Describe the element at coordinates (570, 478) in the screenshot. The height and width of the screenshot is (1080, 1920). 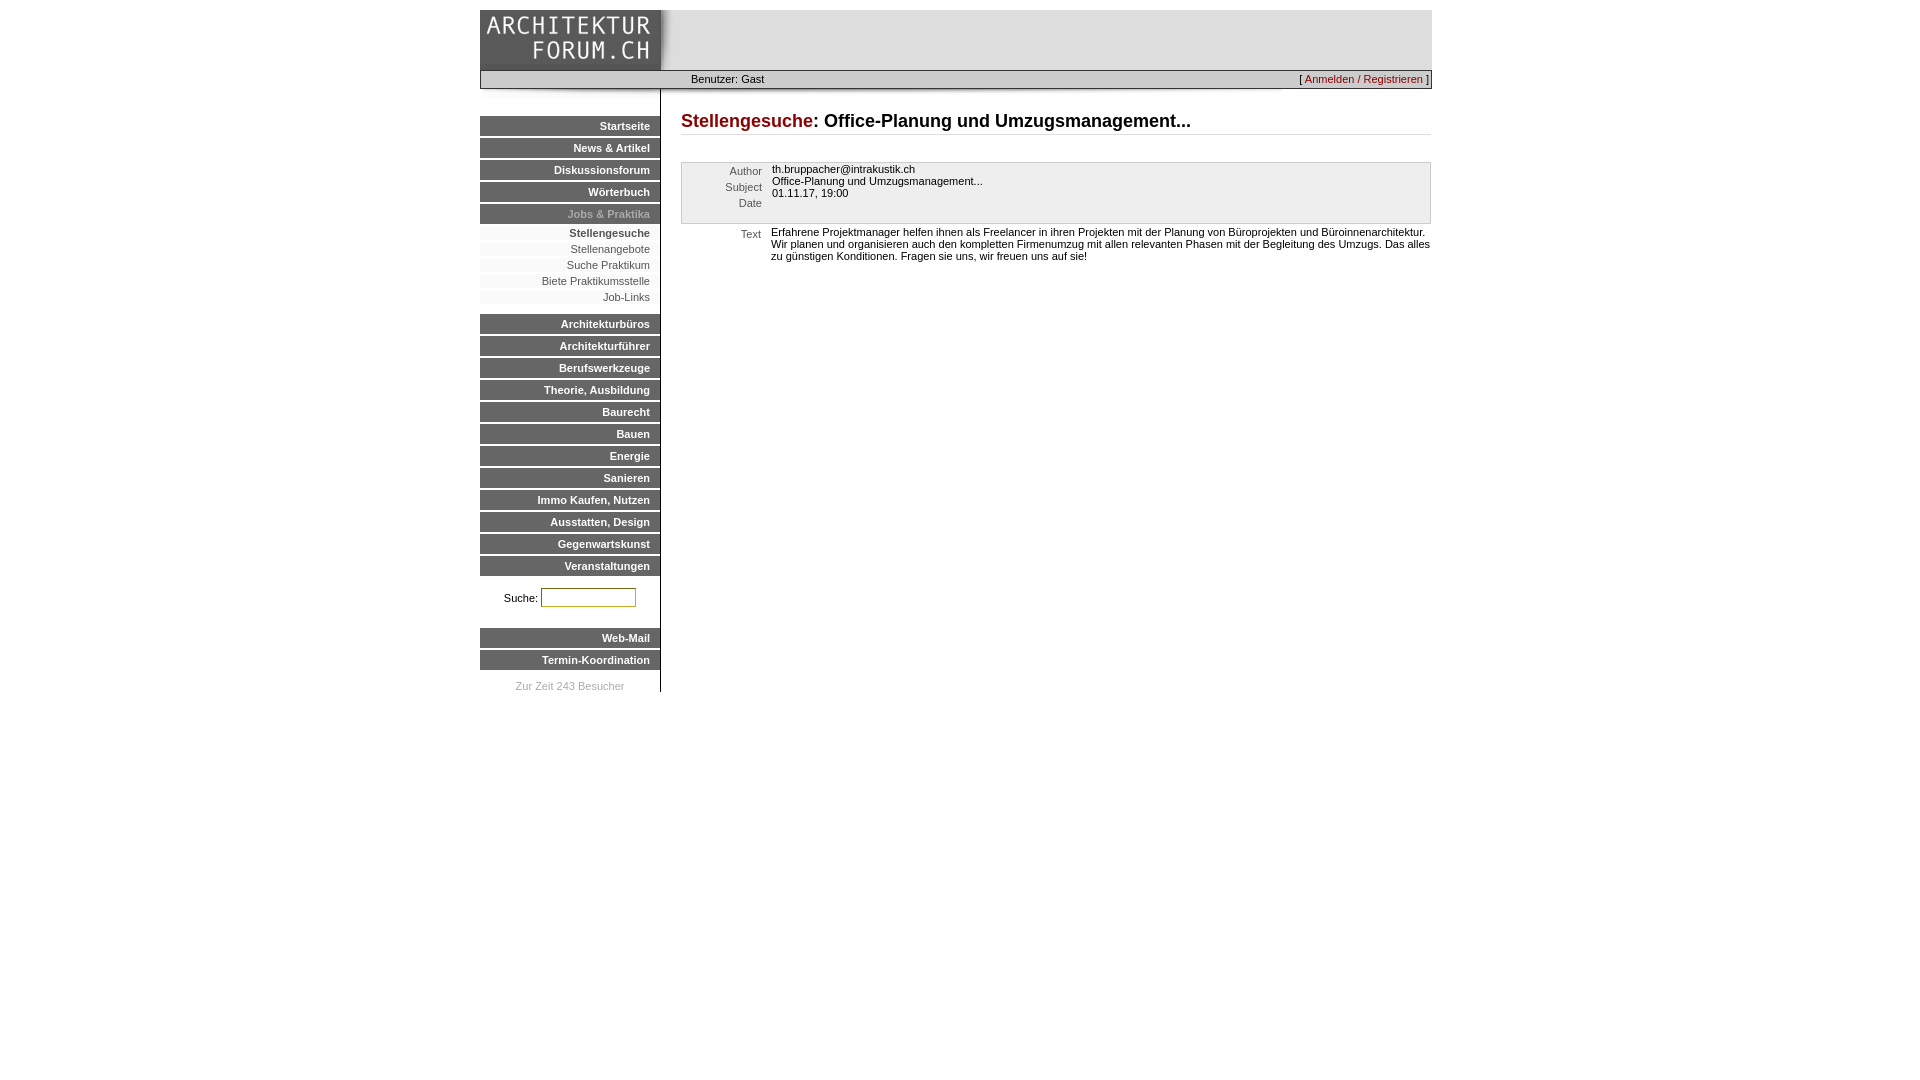
I see `Sanieren` at that location.